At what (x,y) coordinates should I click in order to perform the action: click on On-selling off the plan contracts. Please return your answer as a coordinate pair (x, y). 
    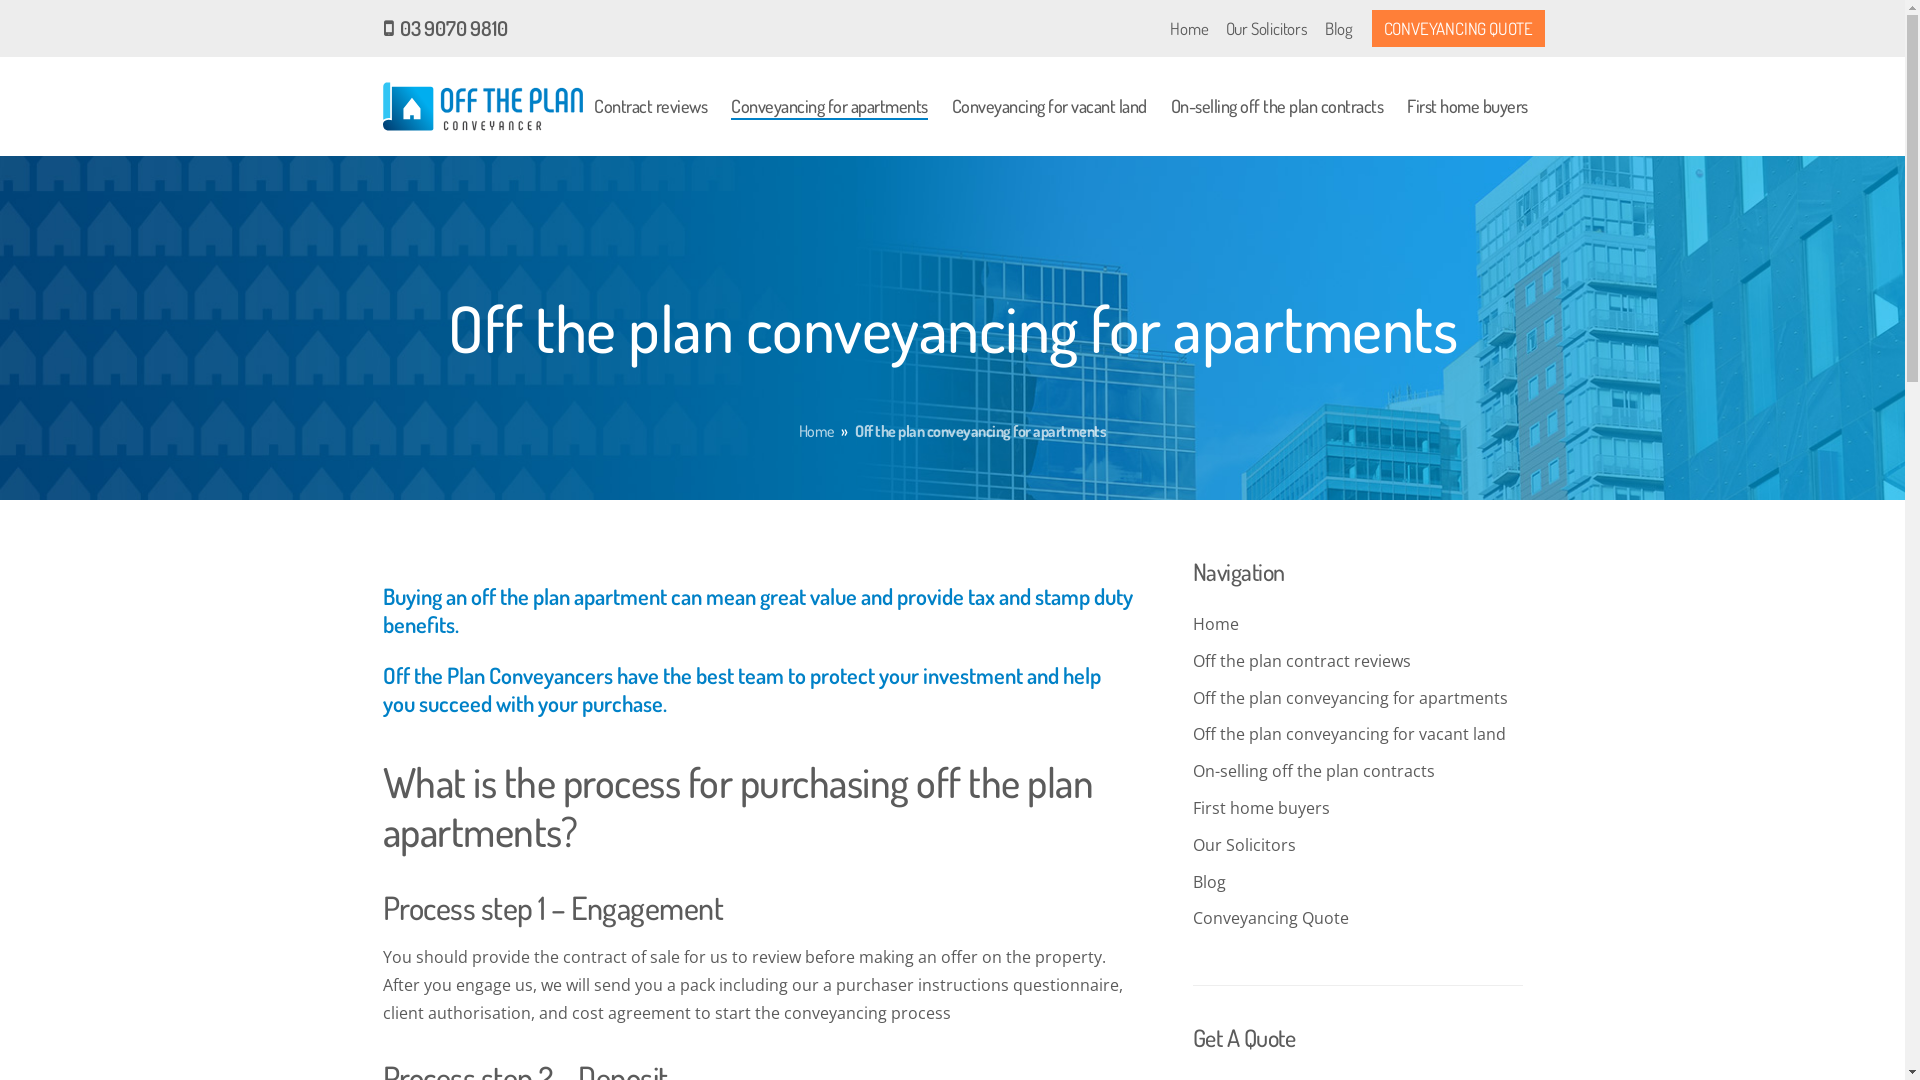
    Looking at the image, I should click on (1276, 106).